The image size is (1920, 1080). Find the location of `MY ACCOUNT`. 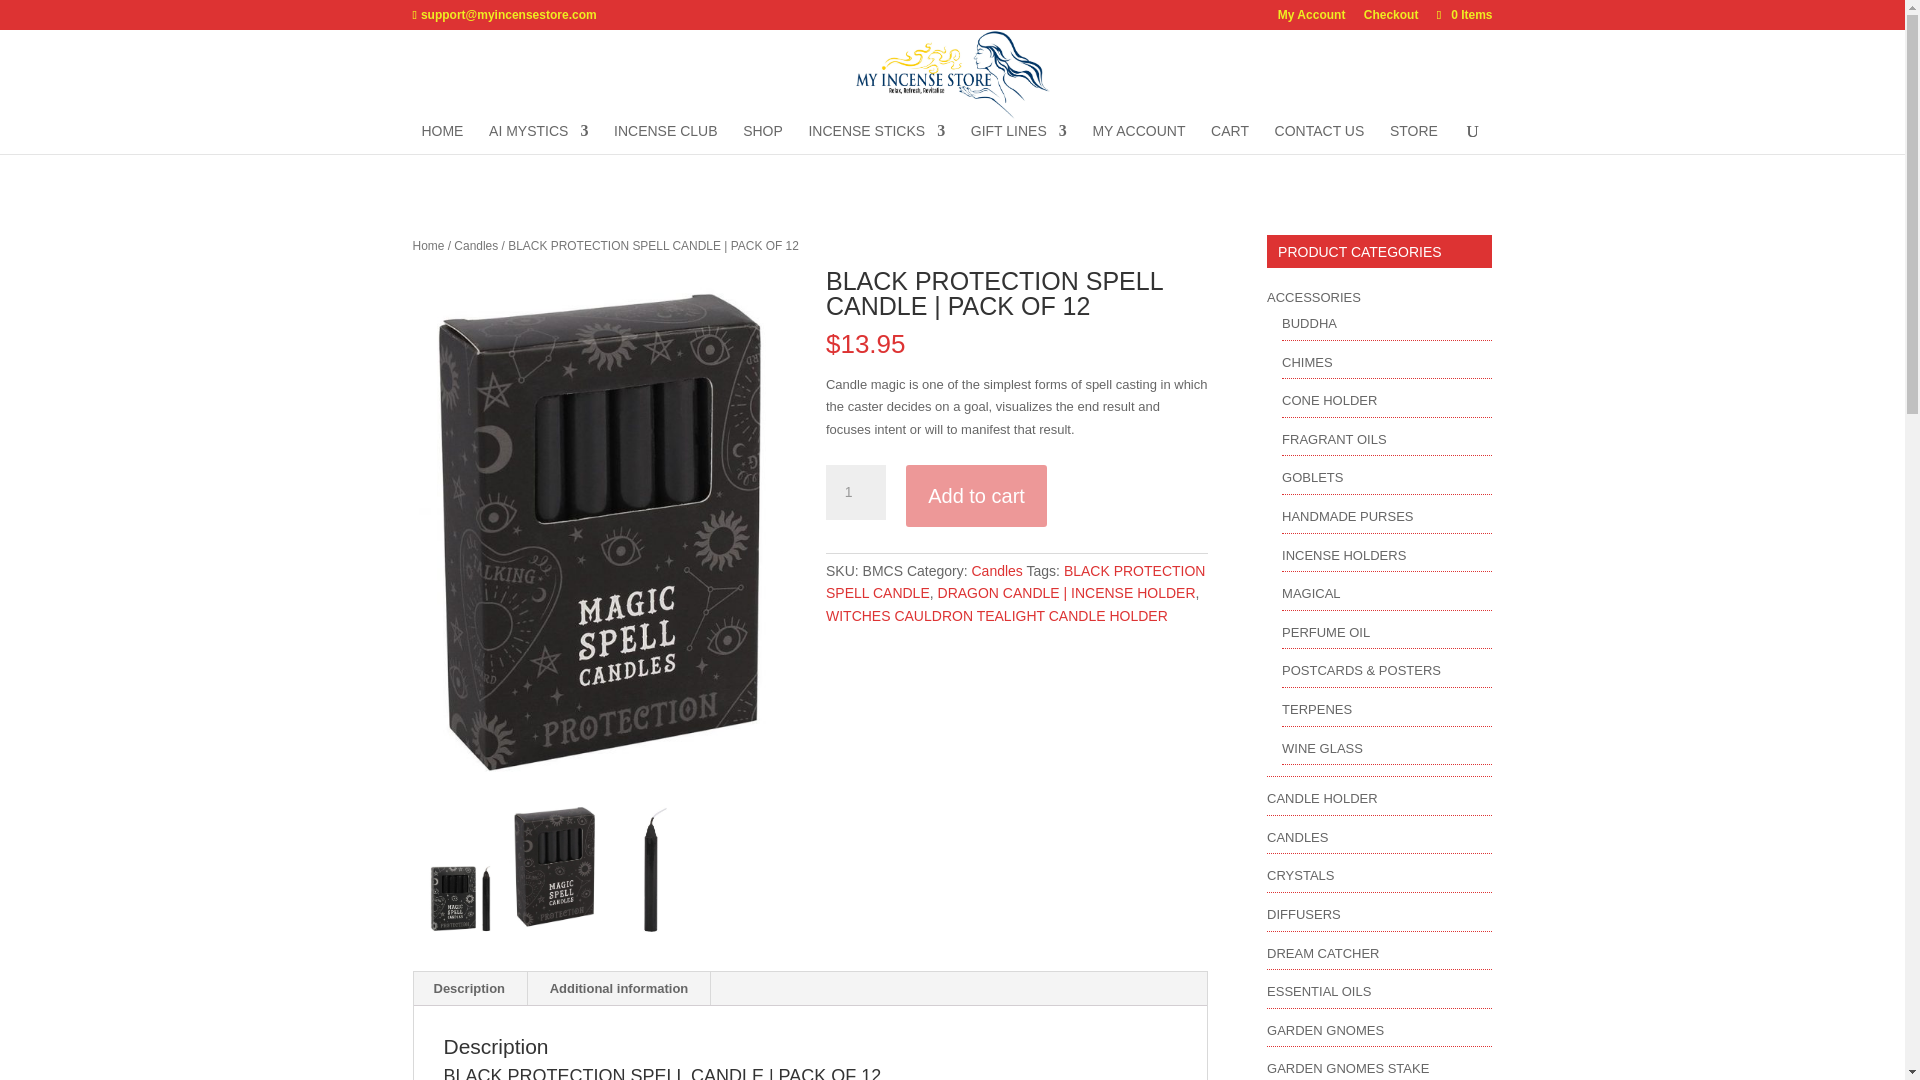

MY ACCOUNT is located at coordinates (1138, 139).